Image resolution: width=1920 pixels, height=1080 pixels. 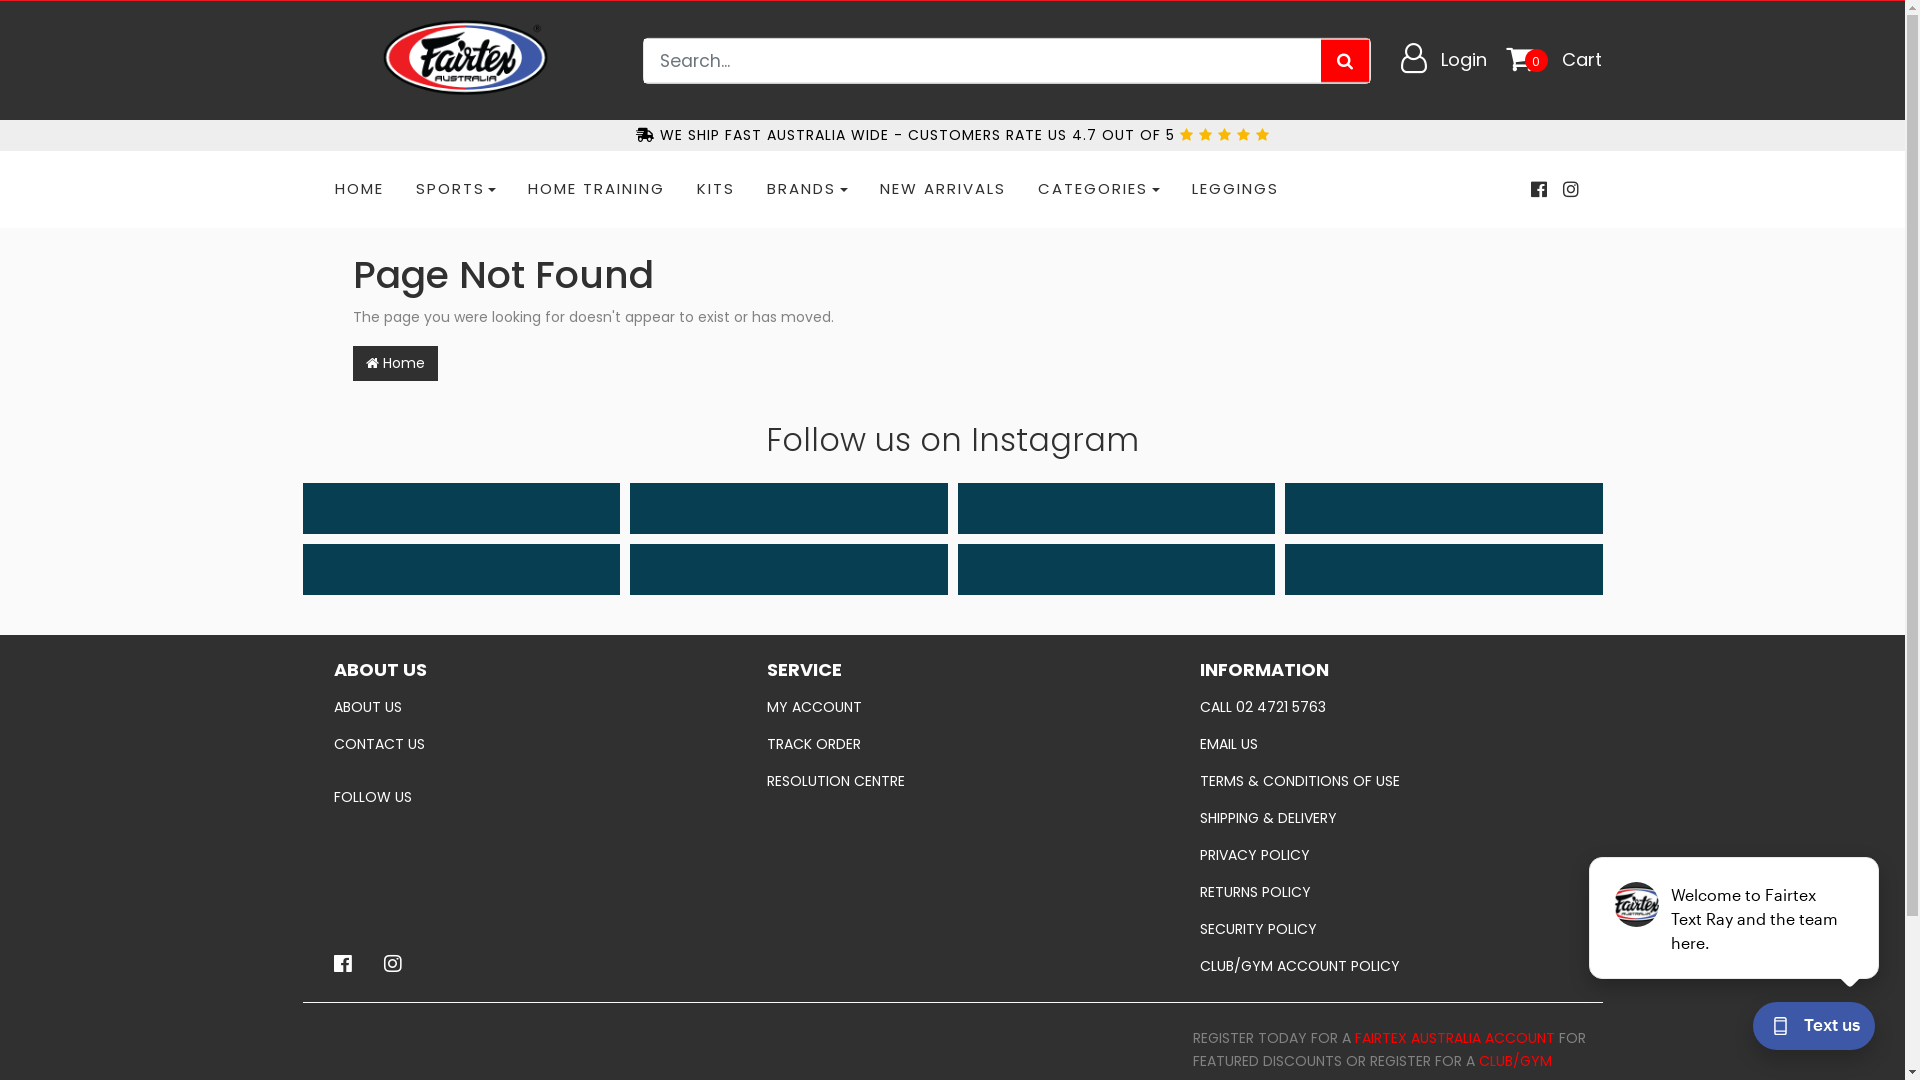 What do you see at coordinates (456, 190) in the screenshot?
I see `SPORTS` at bounding box center [456, 190].